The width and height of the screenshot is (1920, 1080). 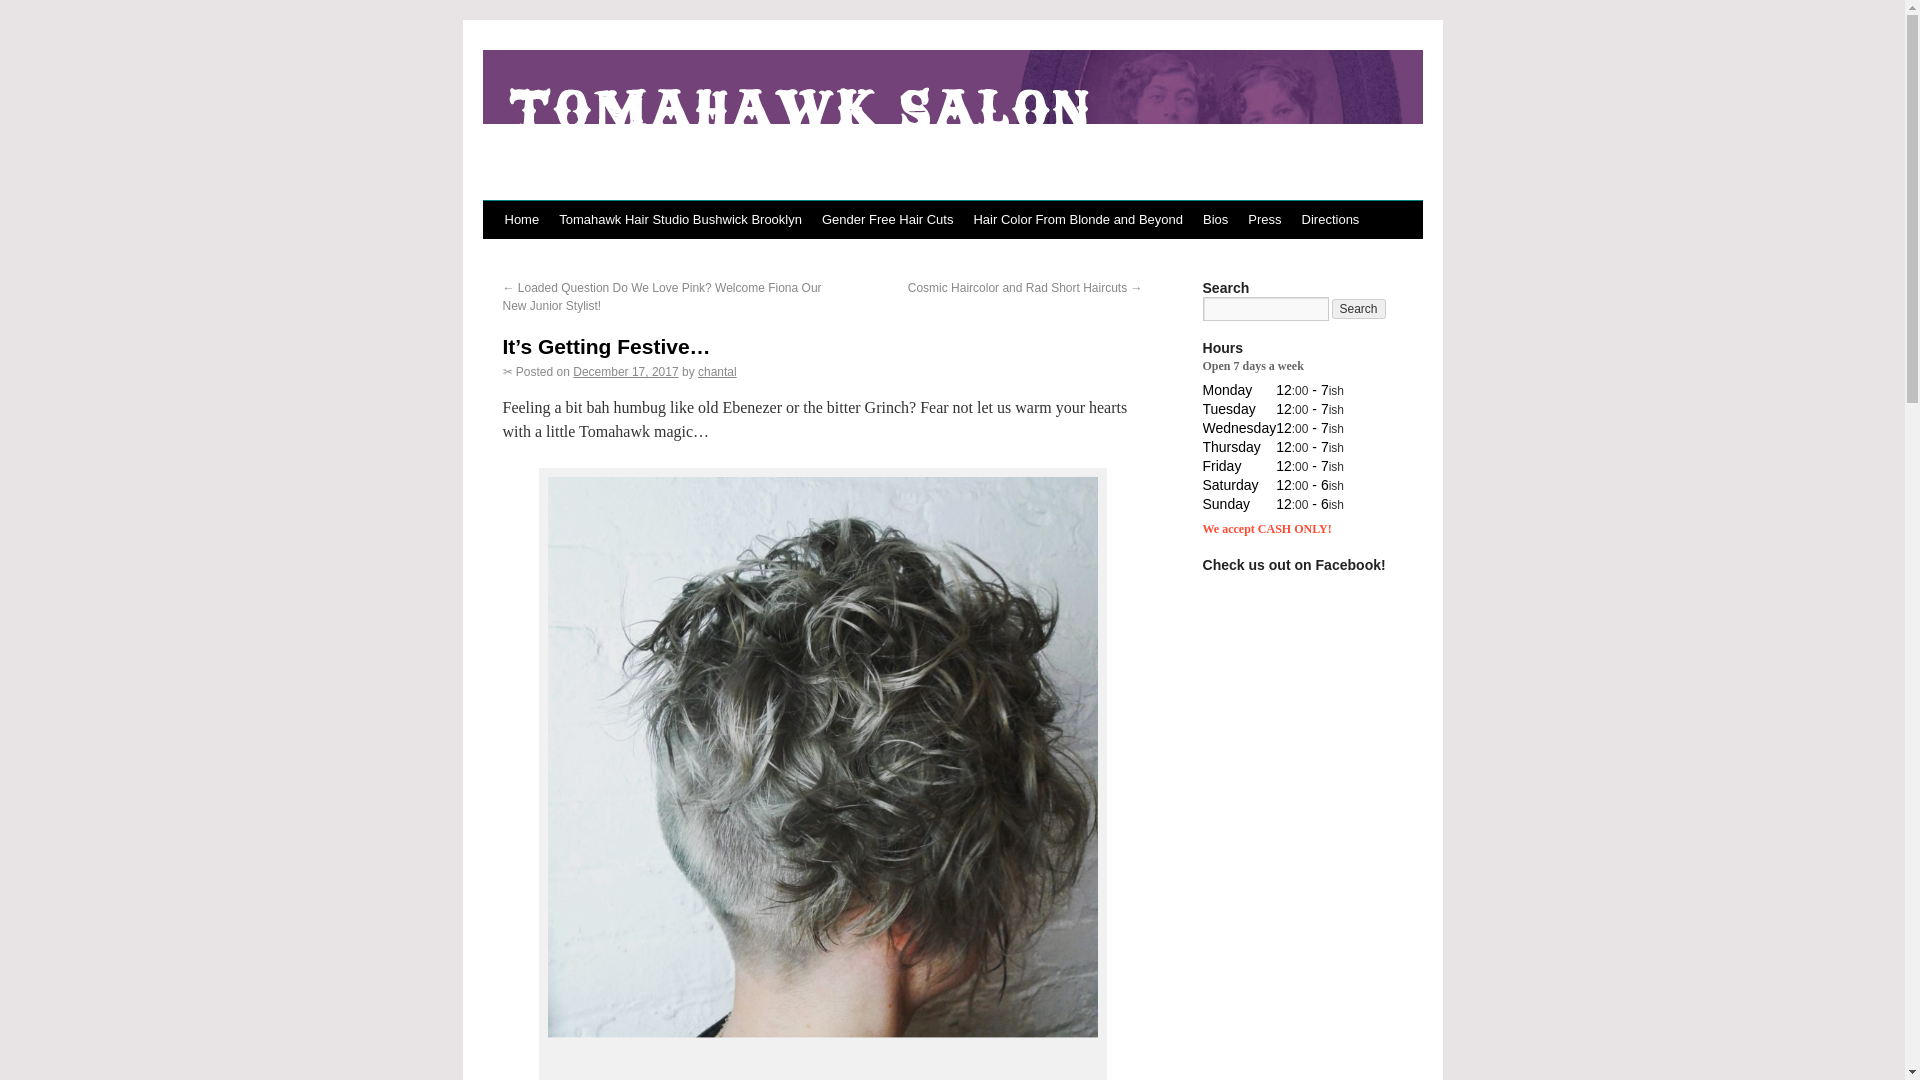 I want to click on Home, so click(x=521, y=219).